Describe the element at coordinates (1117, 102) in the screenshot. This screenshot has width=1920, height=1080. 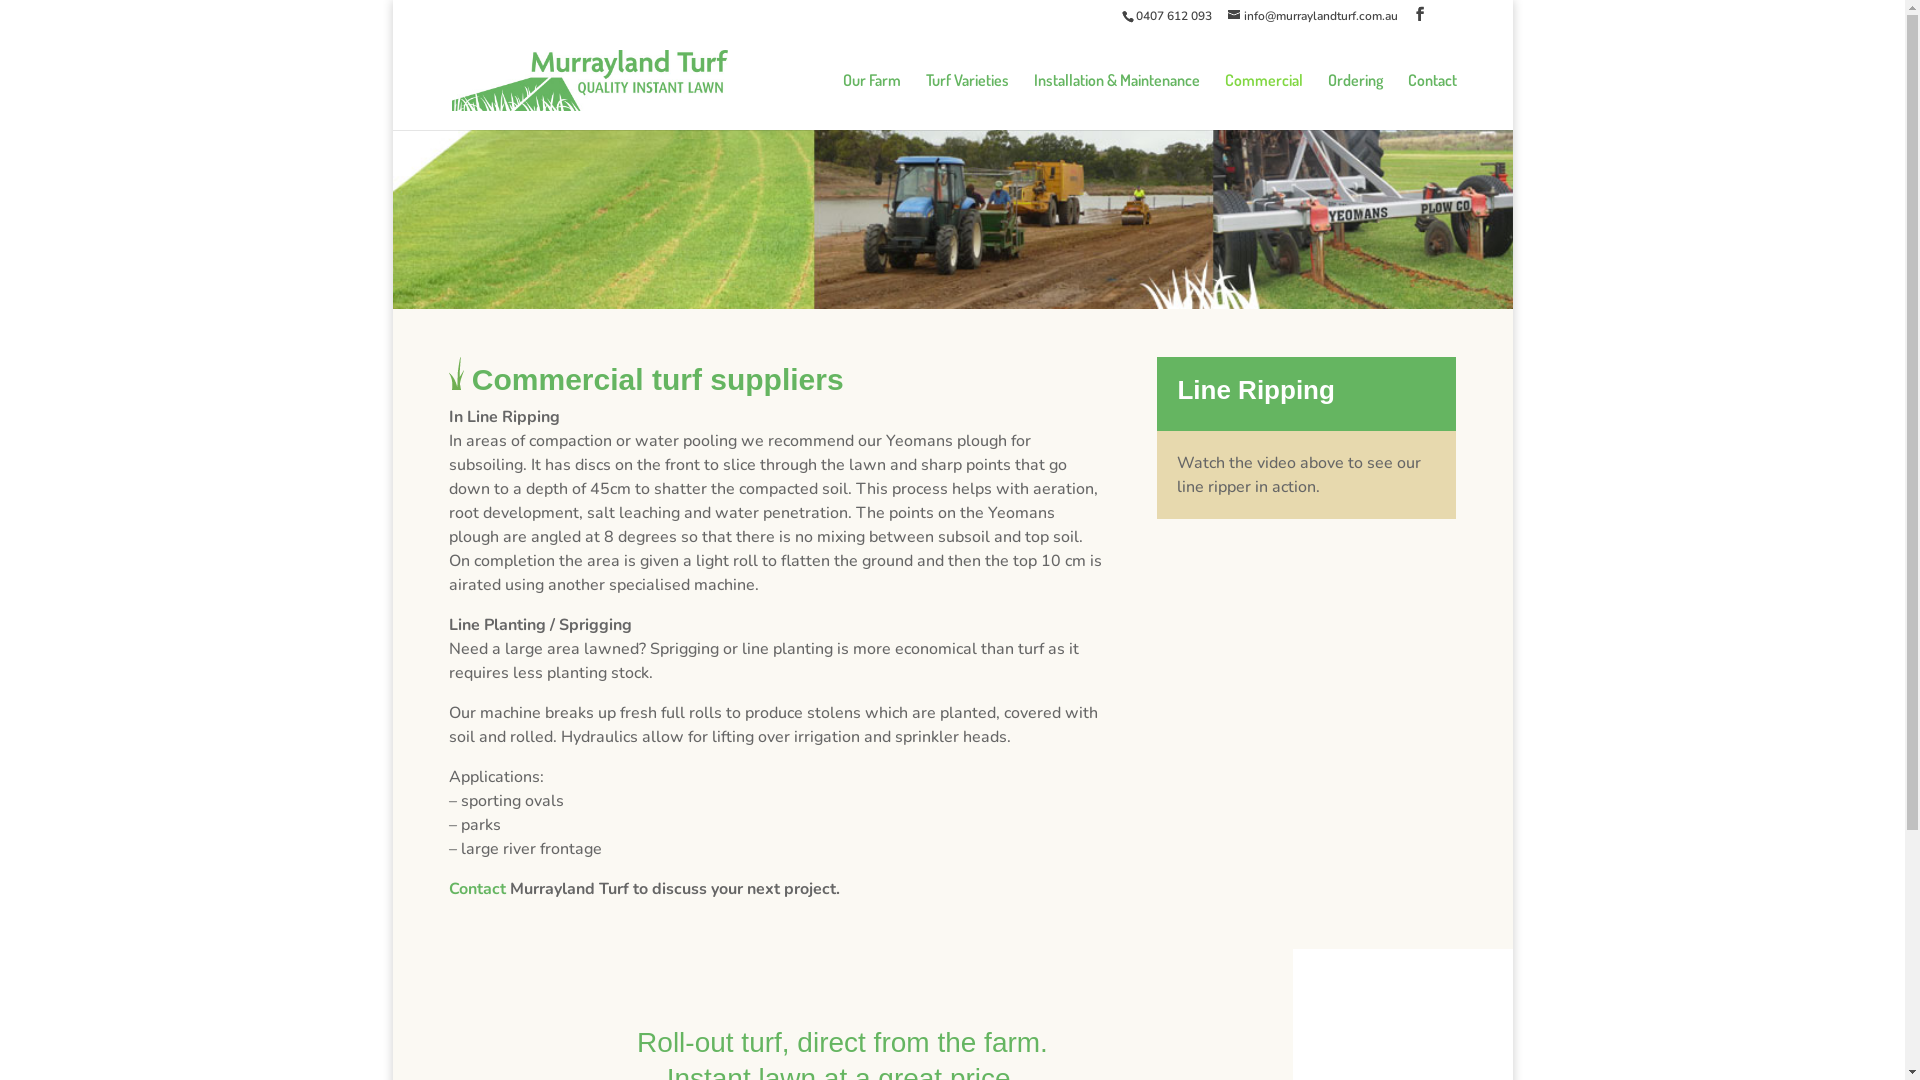
I see `Installation & Maintenance` at that location.